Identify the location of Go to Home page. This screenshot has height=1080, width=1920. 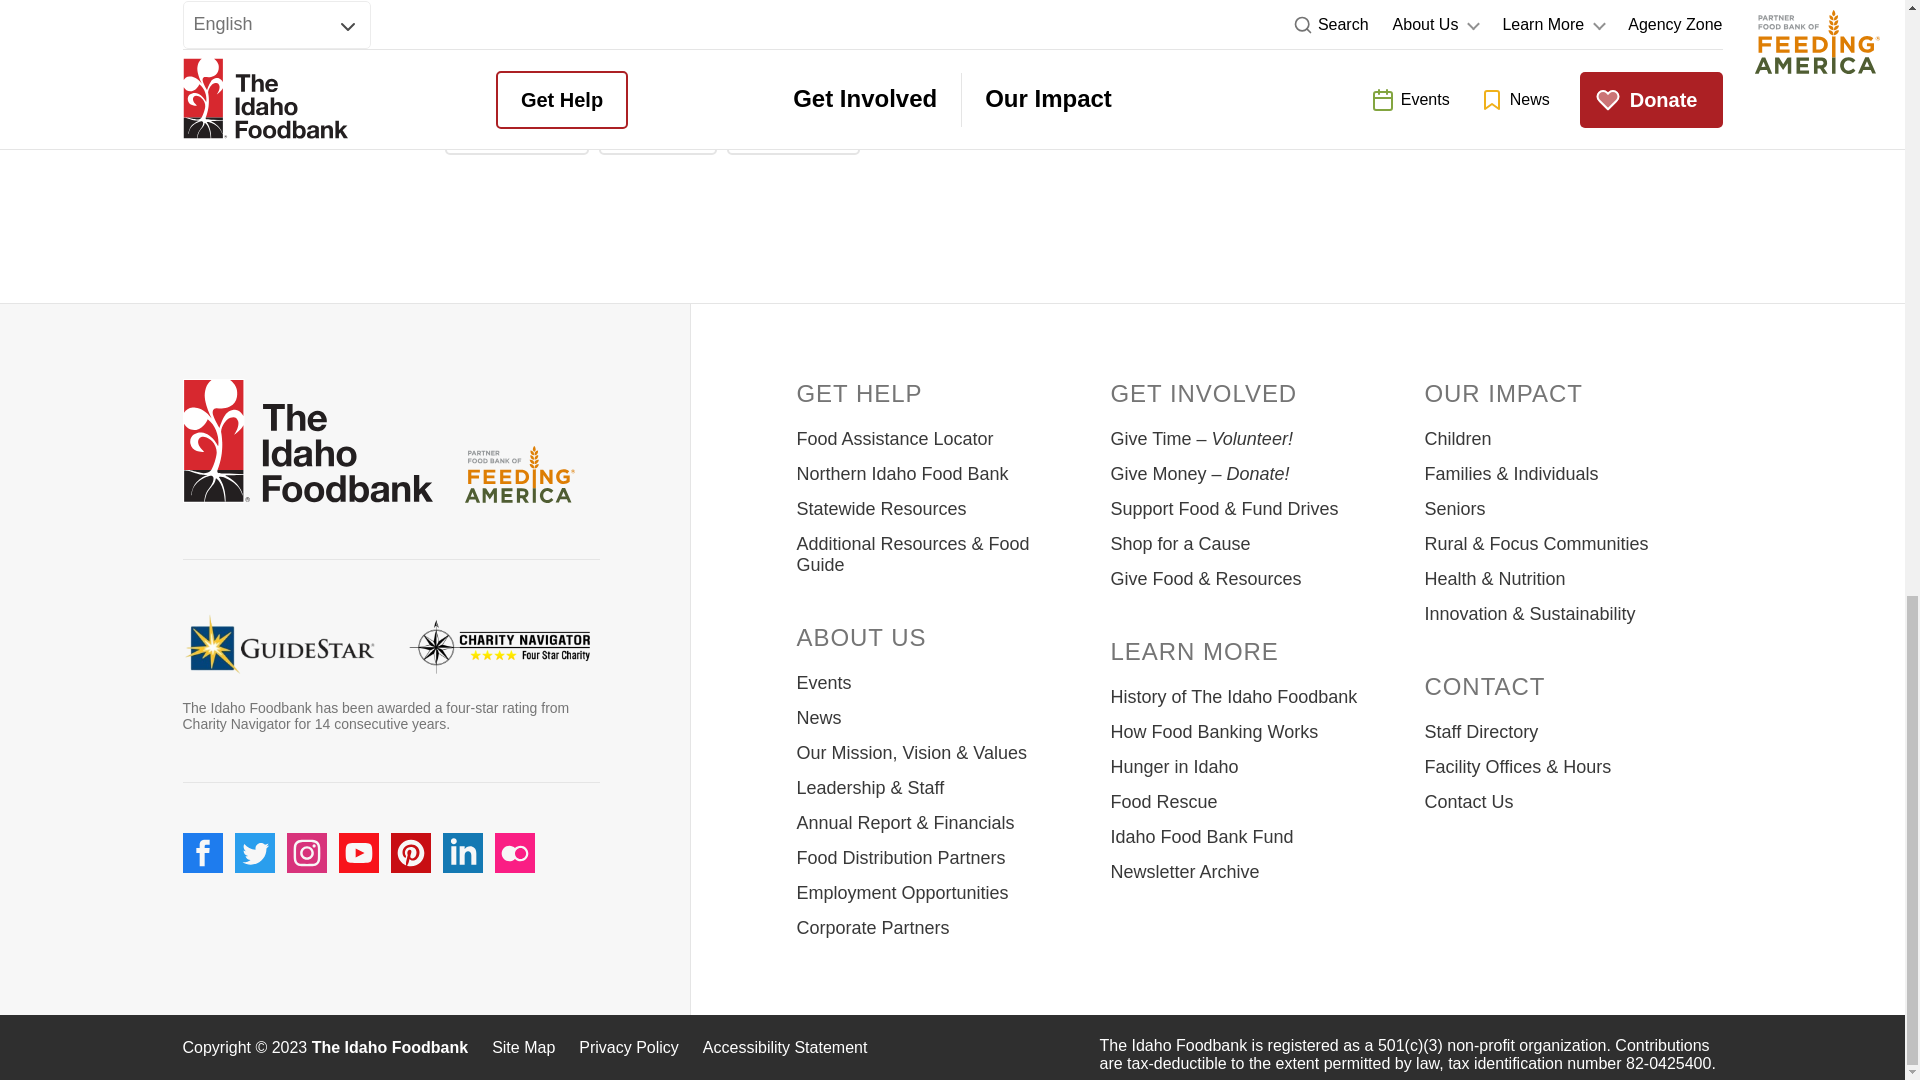
(307, 444).